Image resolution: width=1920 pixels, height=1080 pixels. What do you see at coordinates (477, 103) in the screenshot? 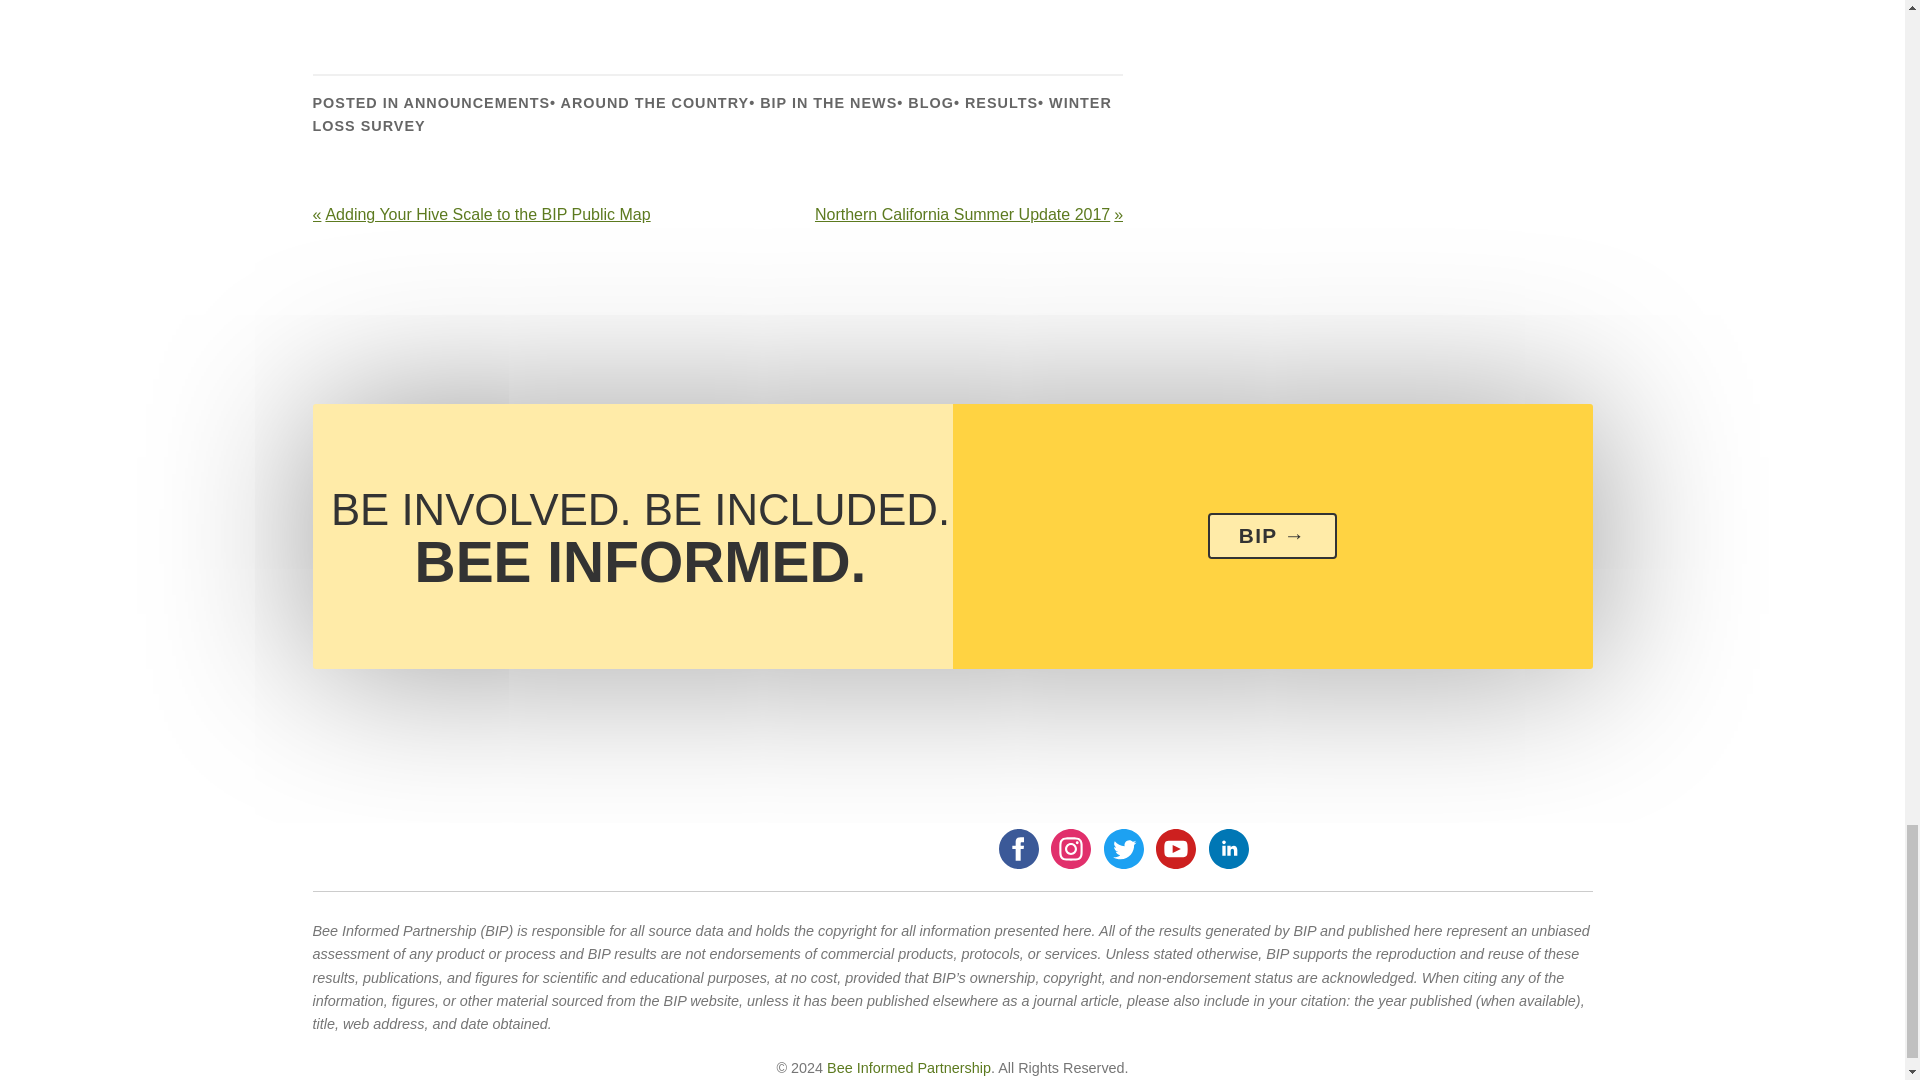
I see `ANNOUNCEMENTS` at bounding box center [477, 103].